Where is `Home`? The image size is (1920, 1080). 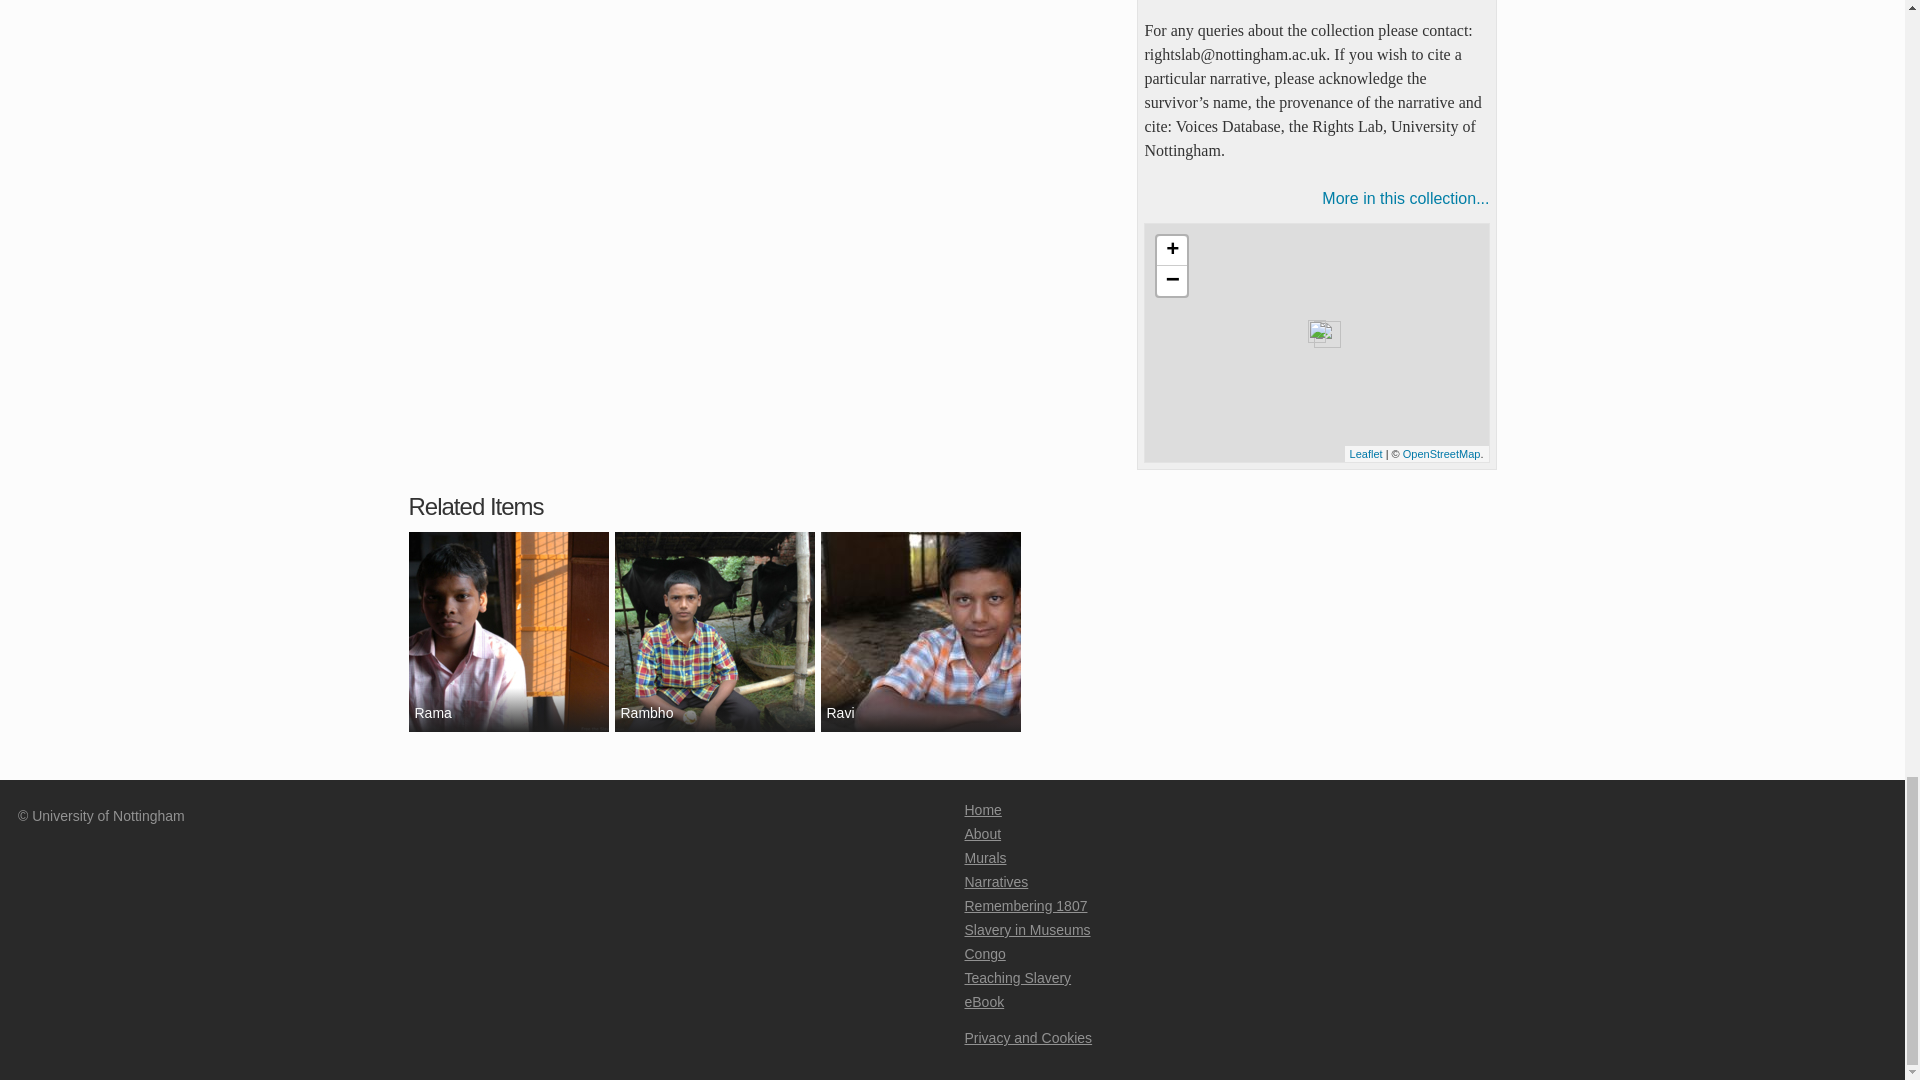
Home is located at coordinates (982, 810).